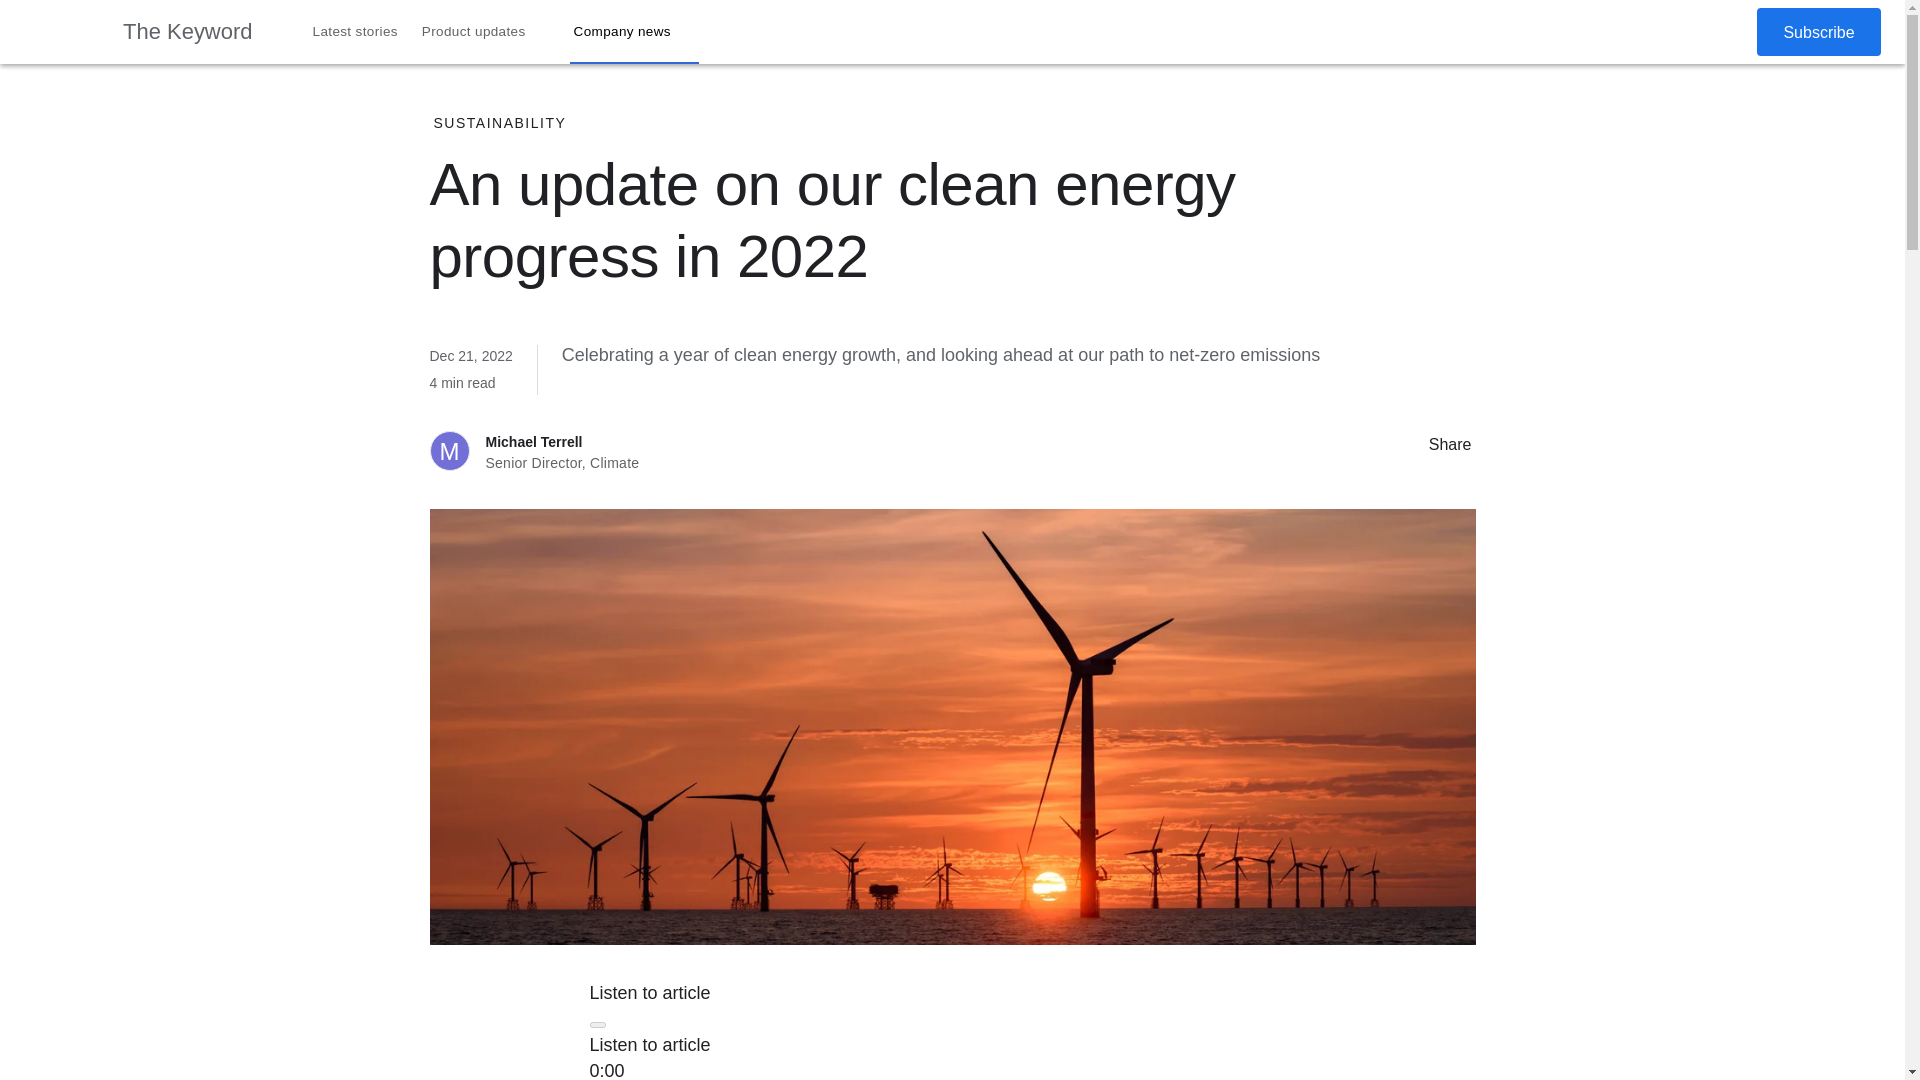 The image size is (1920, 1080). I want to click on Search, so click(1680, 32).